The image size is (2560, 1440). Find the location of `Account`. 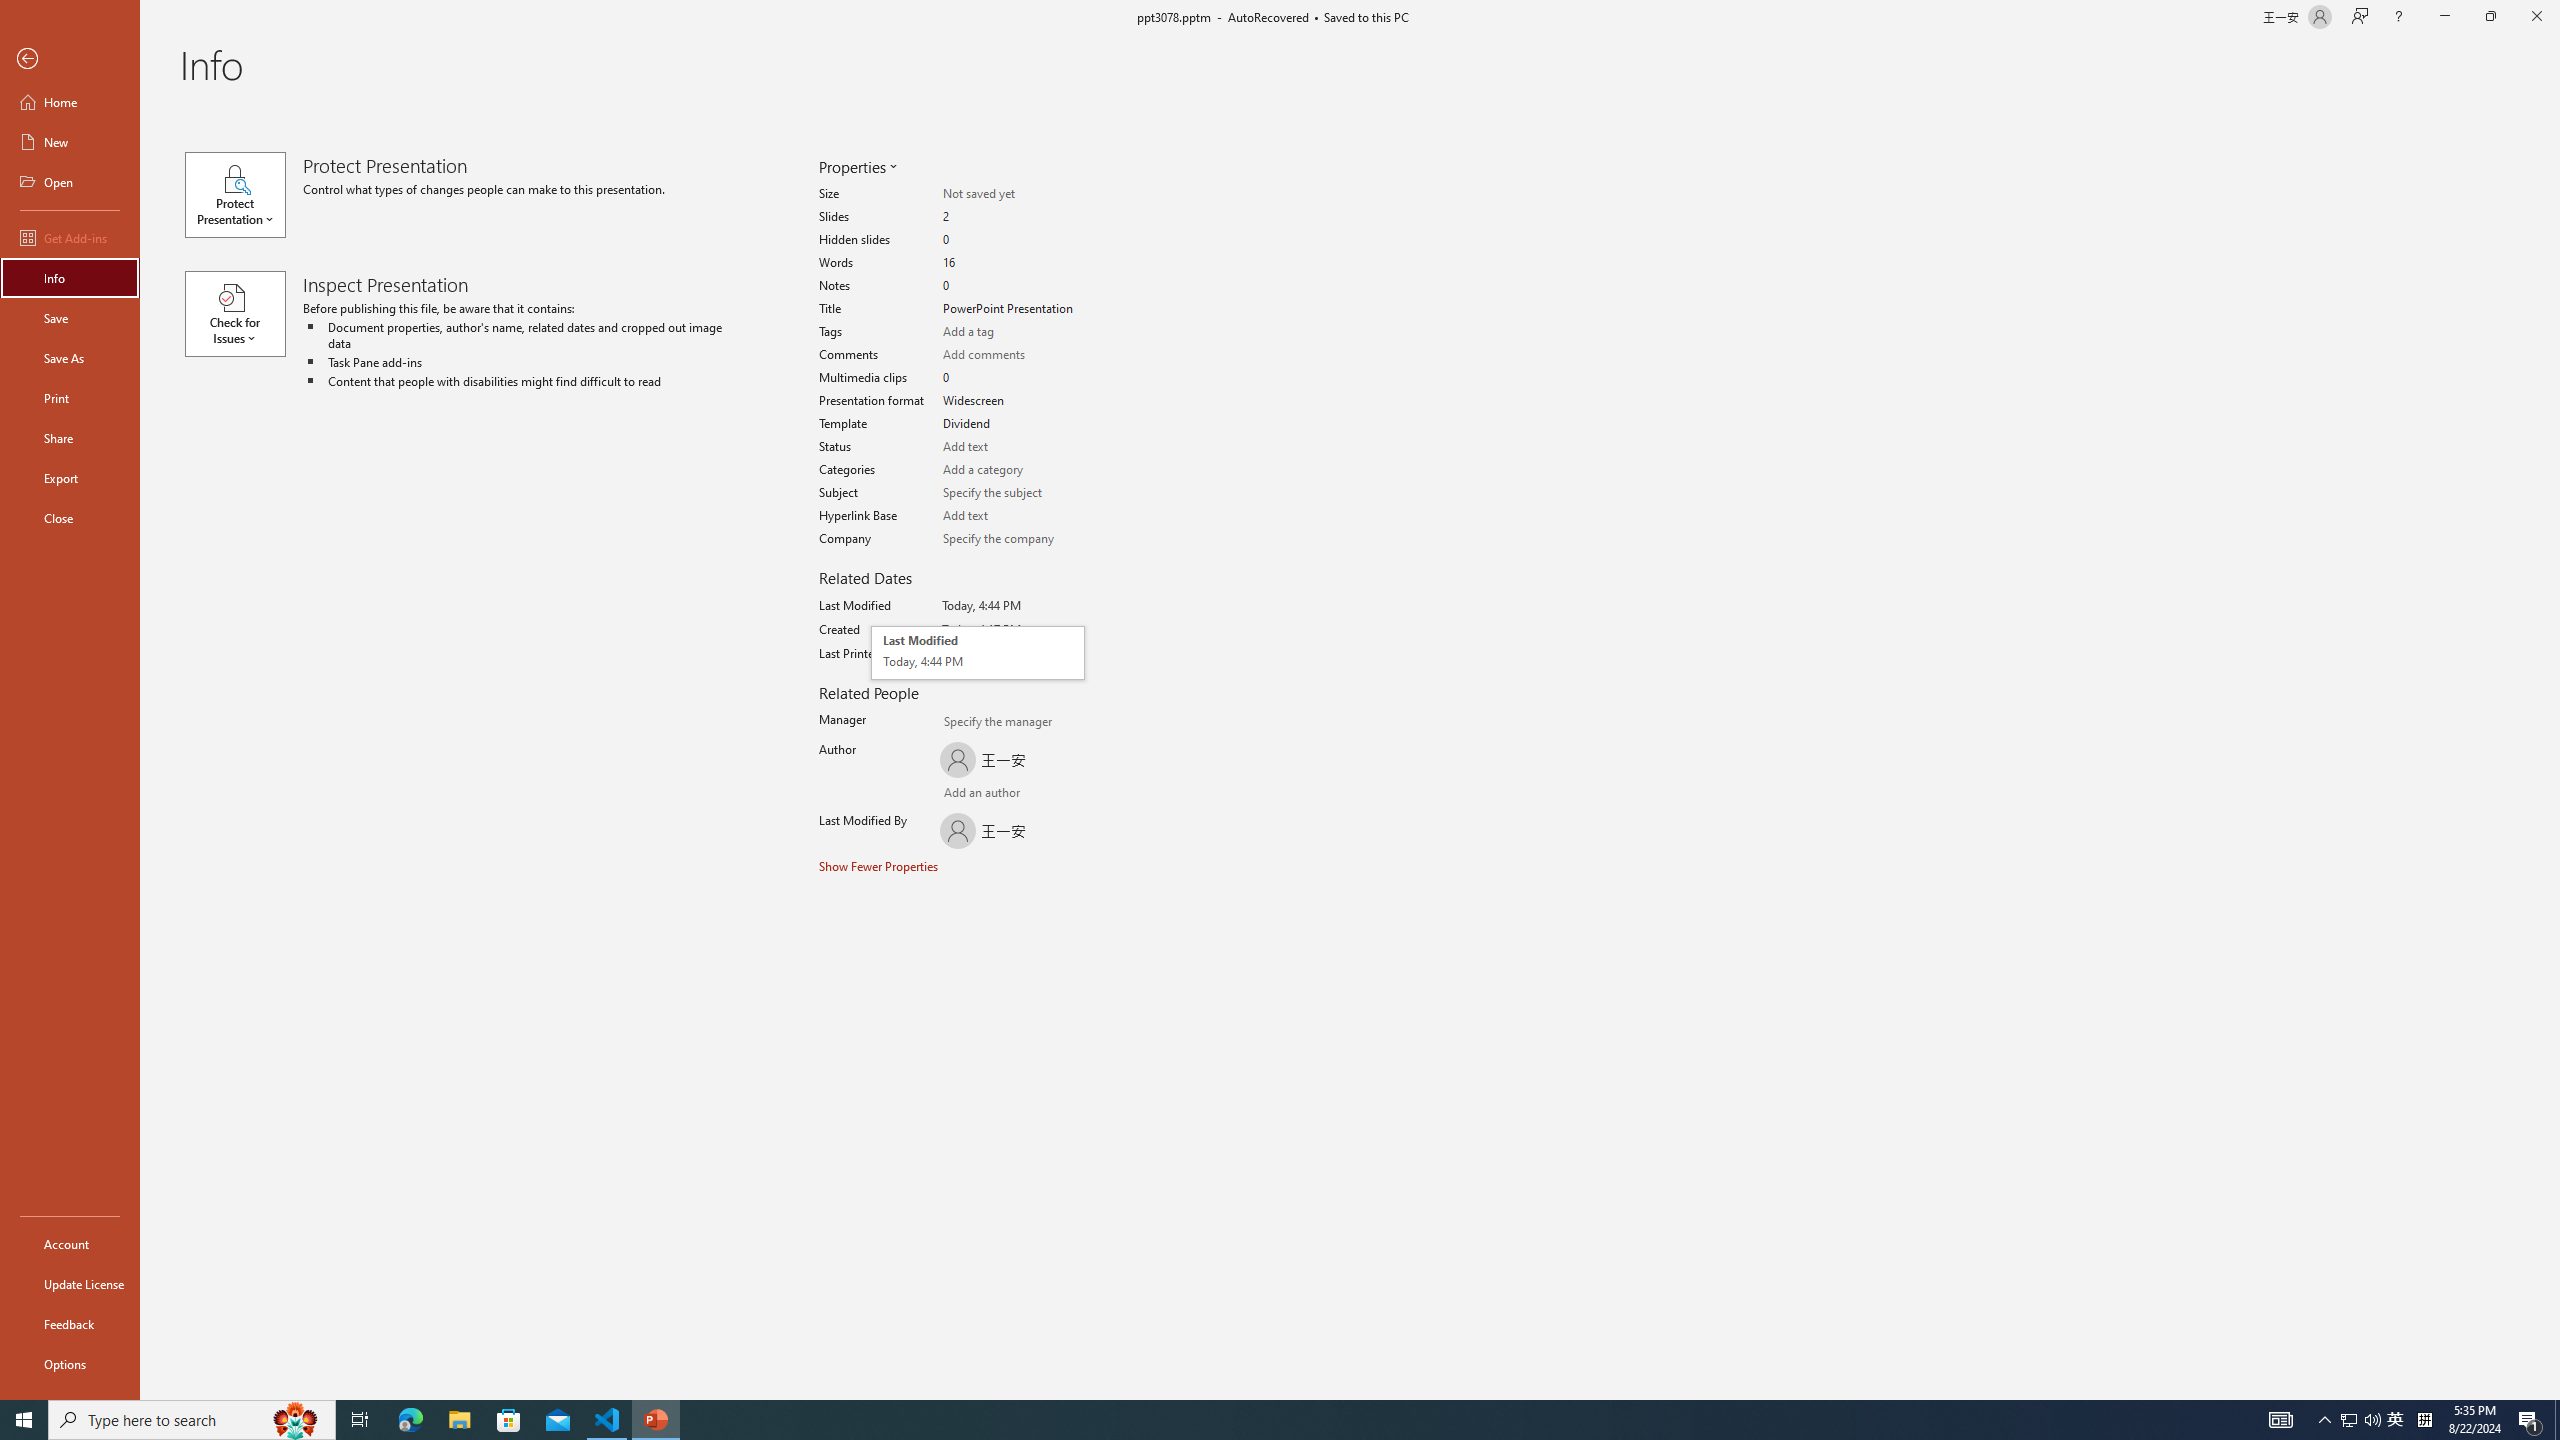

Account is located at coordinates (70, 1244).